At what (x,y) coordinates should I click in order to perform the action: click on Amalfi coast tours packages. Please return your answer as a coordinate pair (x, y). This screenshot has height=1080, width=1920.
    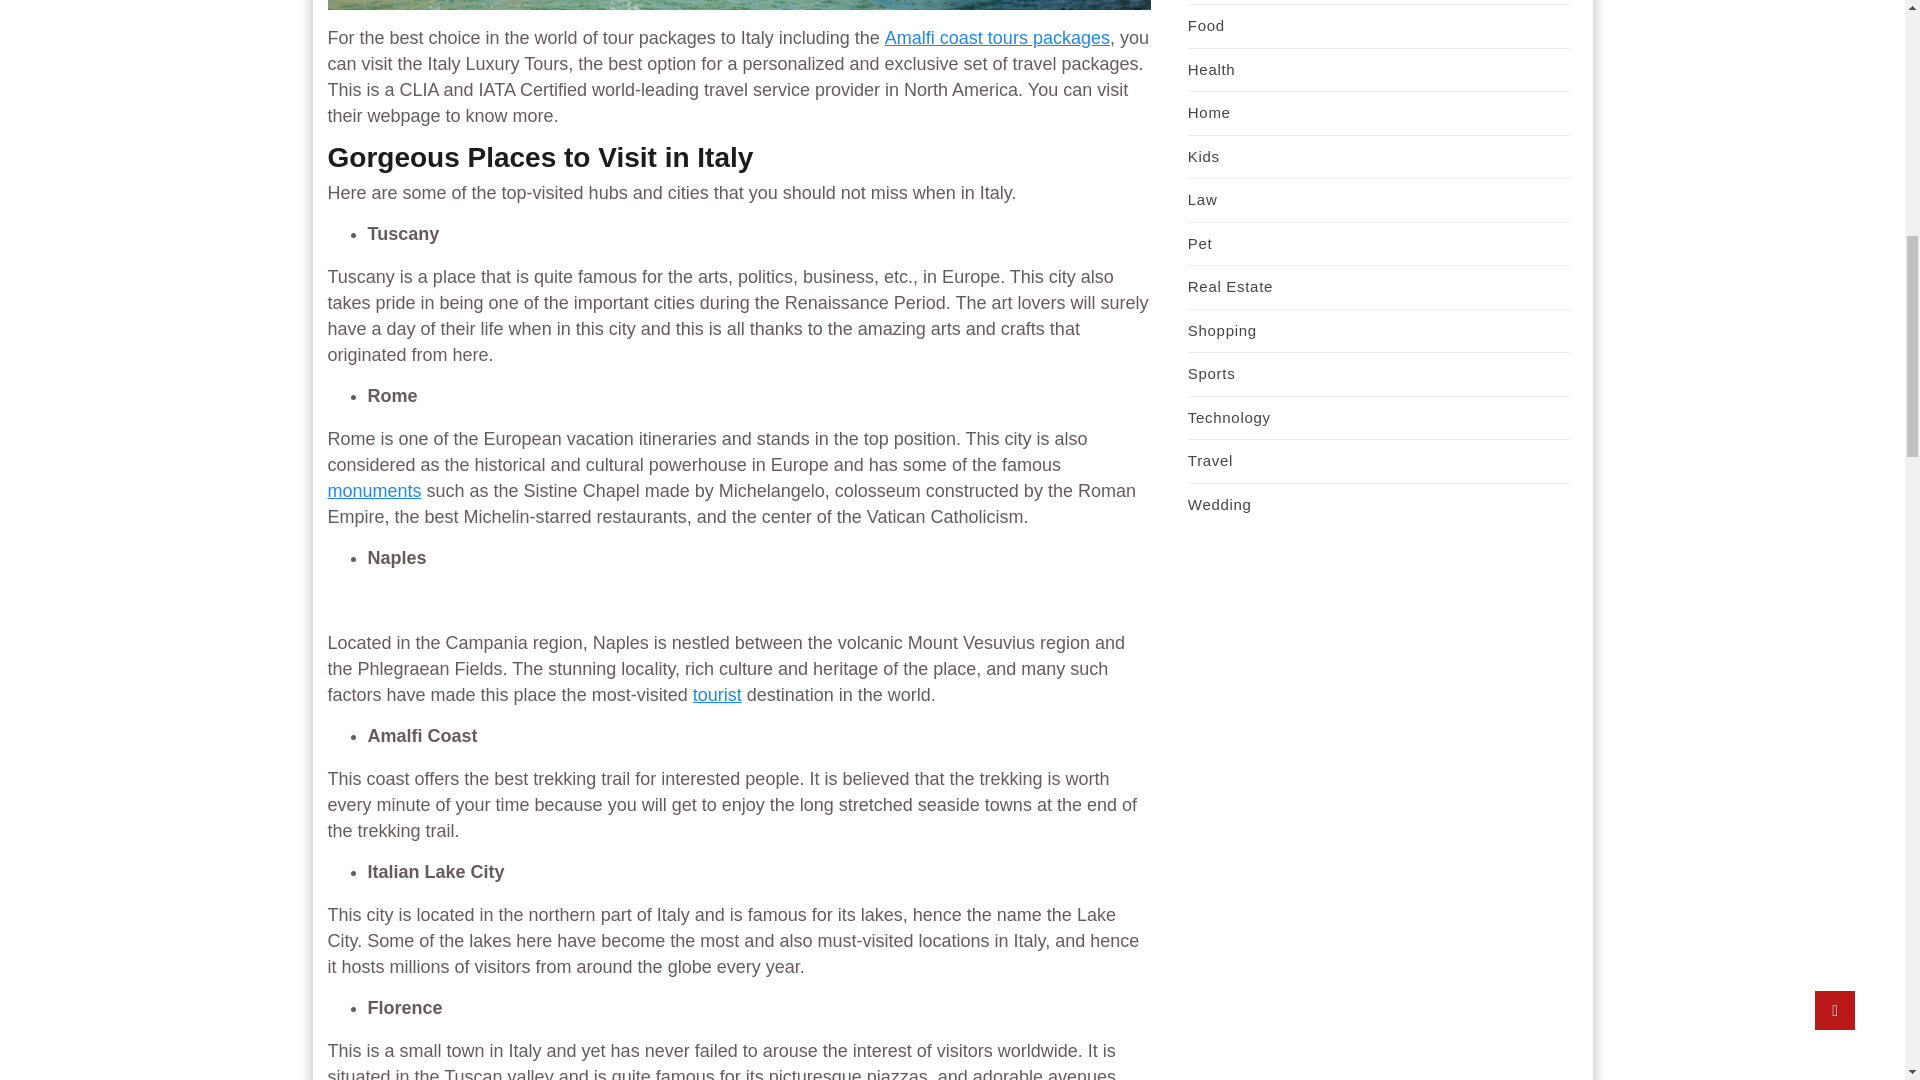
    Looking at the image, I should click on (997, 38).